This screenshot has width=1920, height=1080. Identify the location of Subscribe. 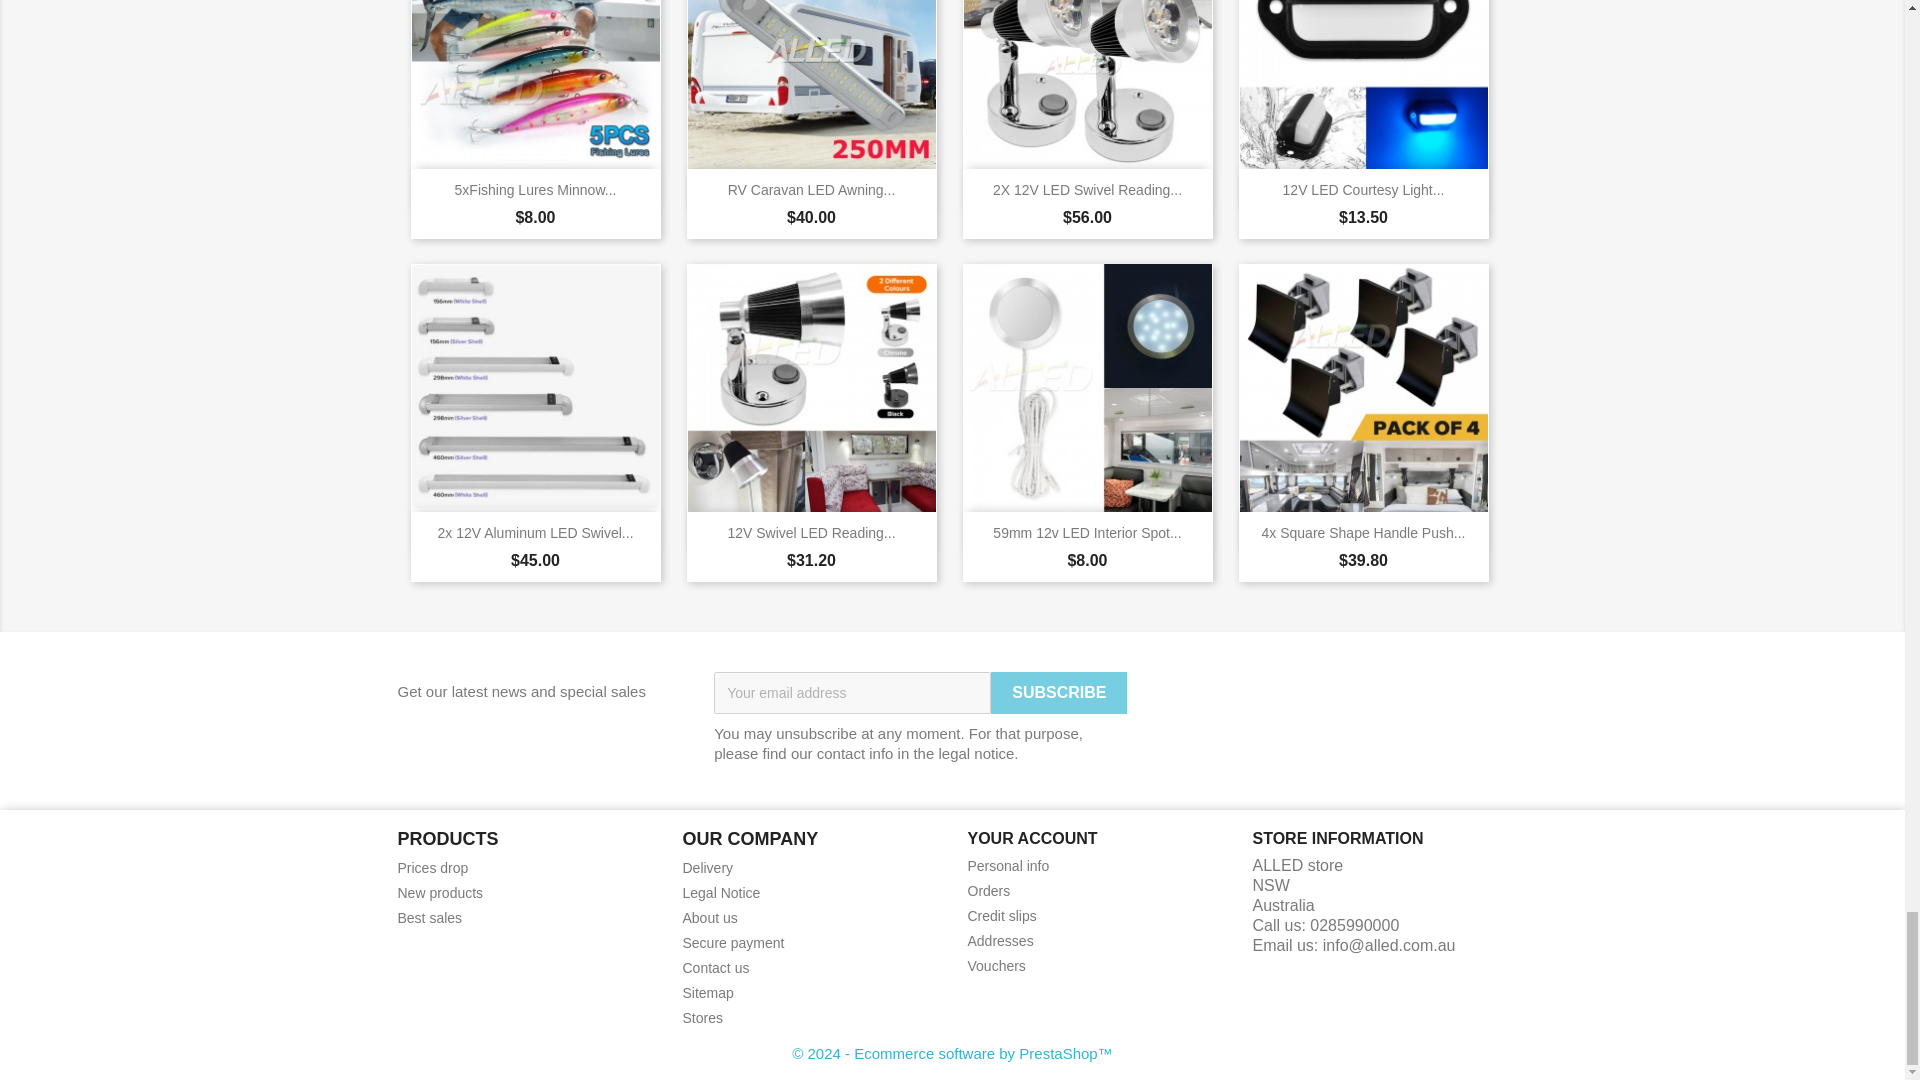
(1058, 692).